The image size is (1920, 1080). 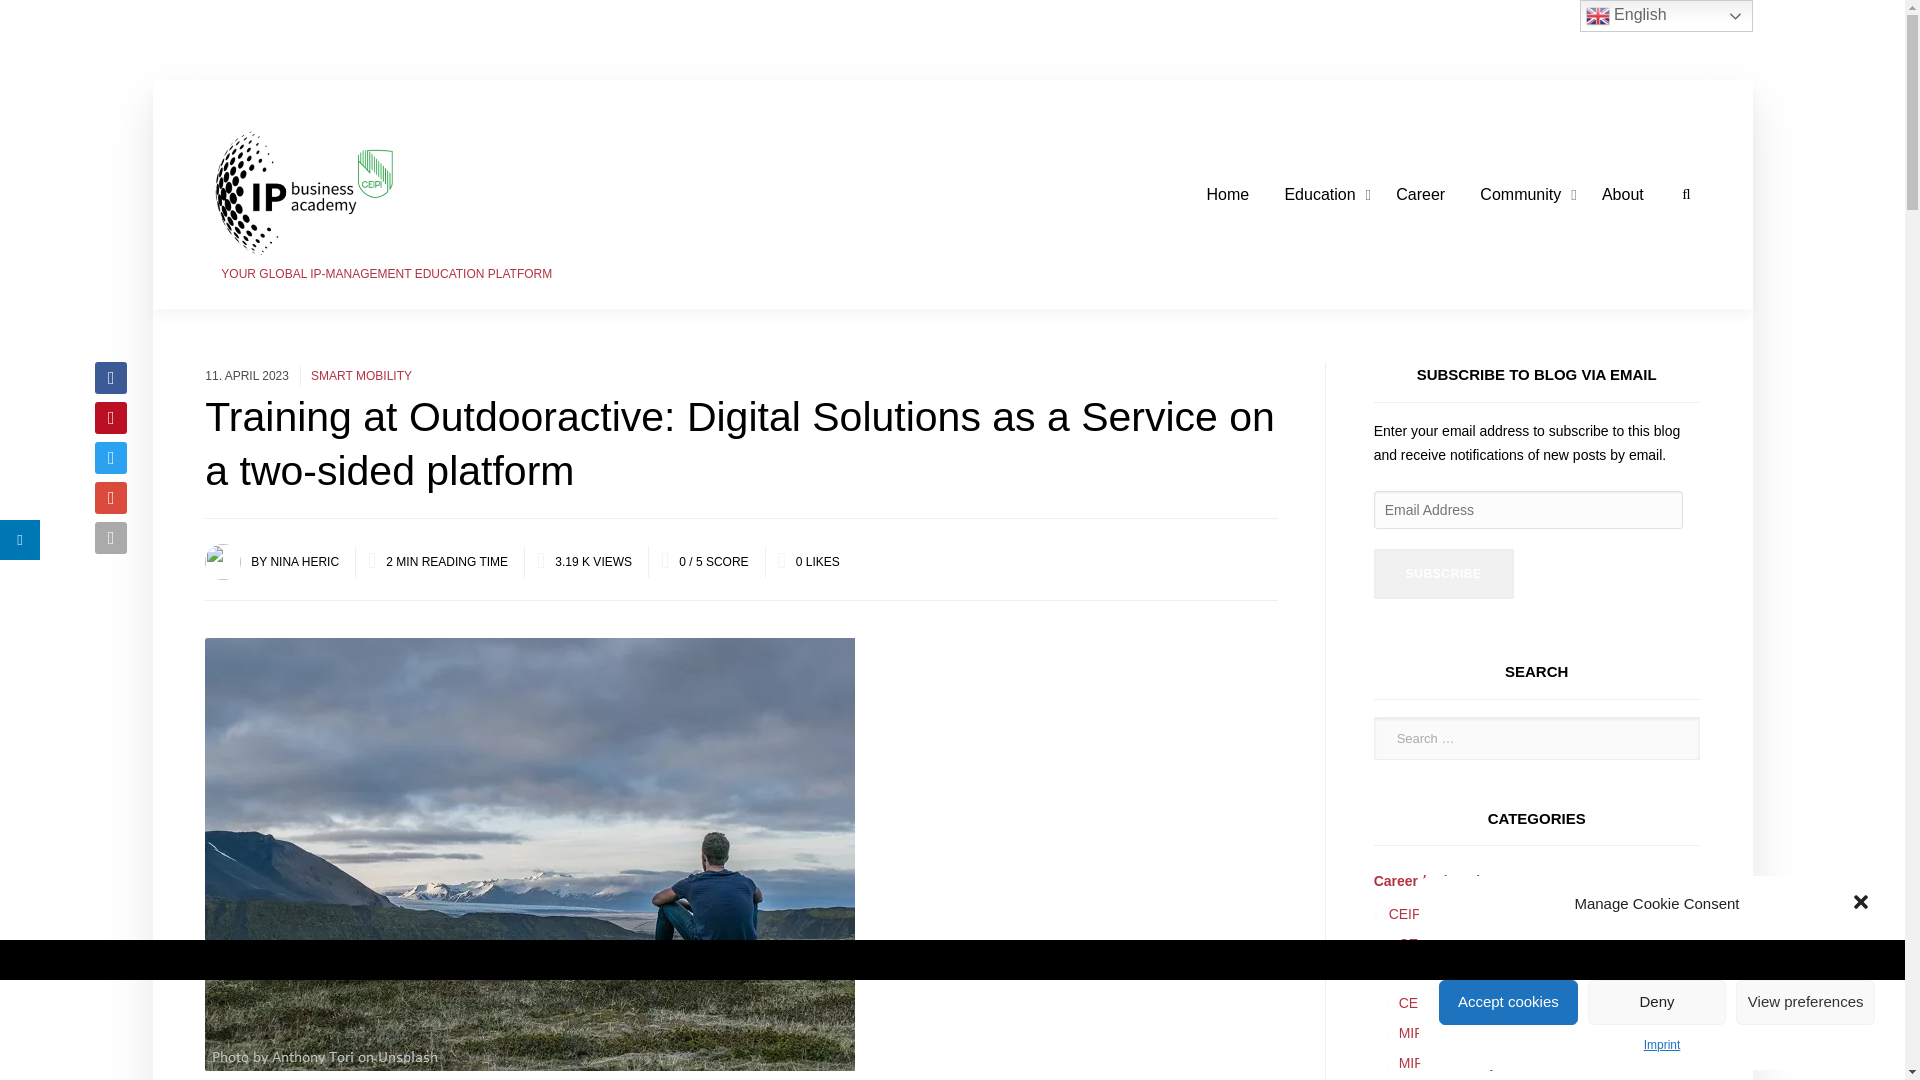 What do you see at coordinates (1656, 1002) in the screenshot?
I see `Deny` at bounding box center [1656, 1002].